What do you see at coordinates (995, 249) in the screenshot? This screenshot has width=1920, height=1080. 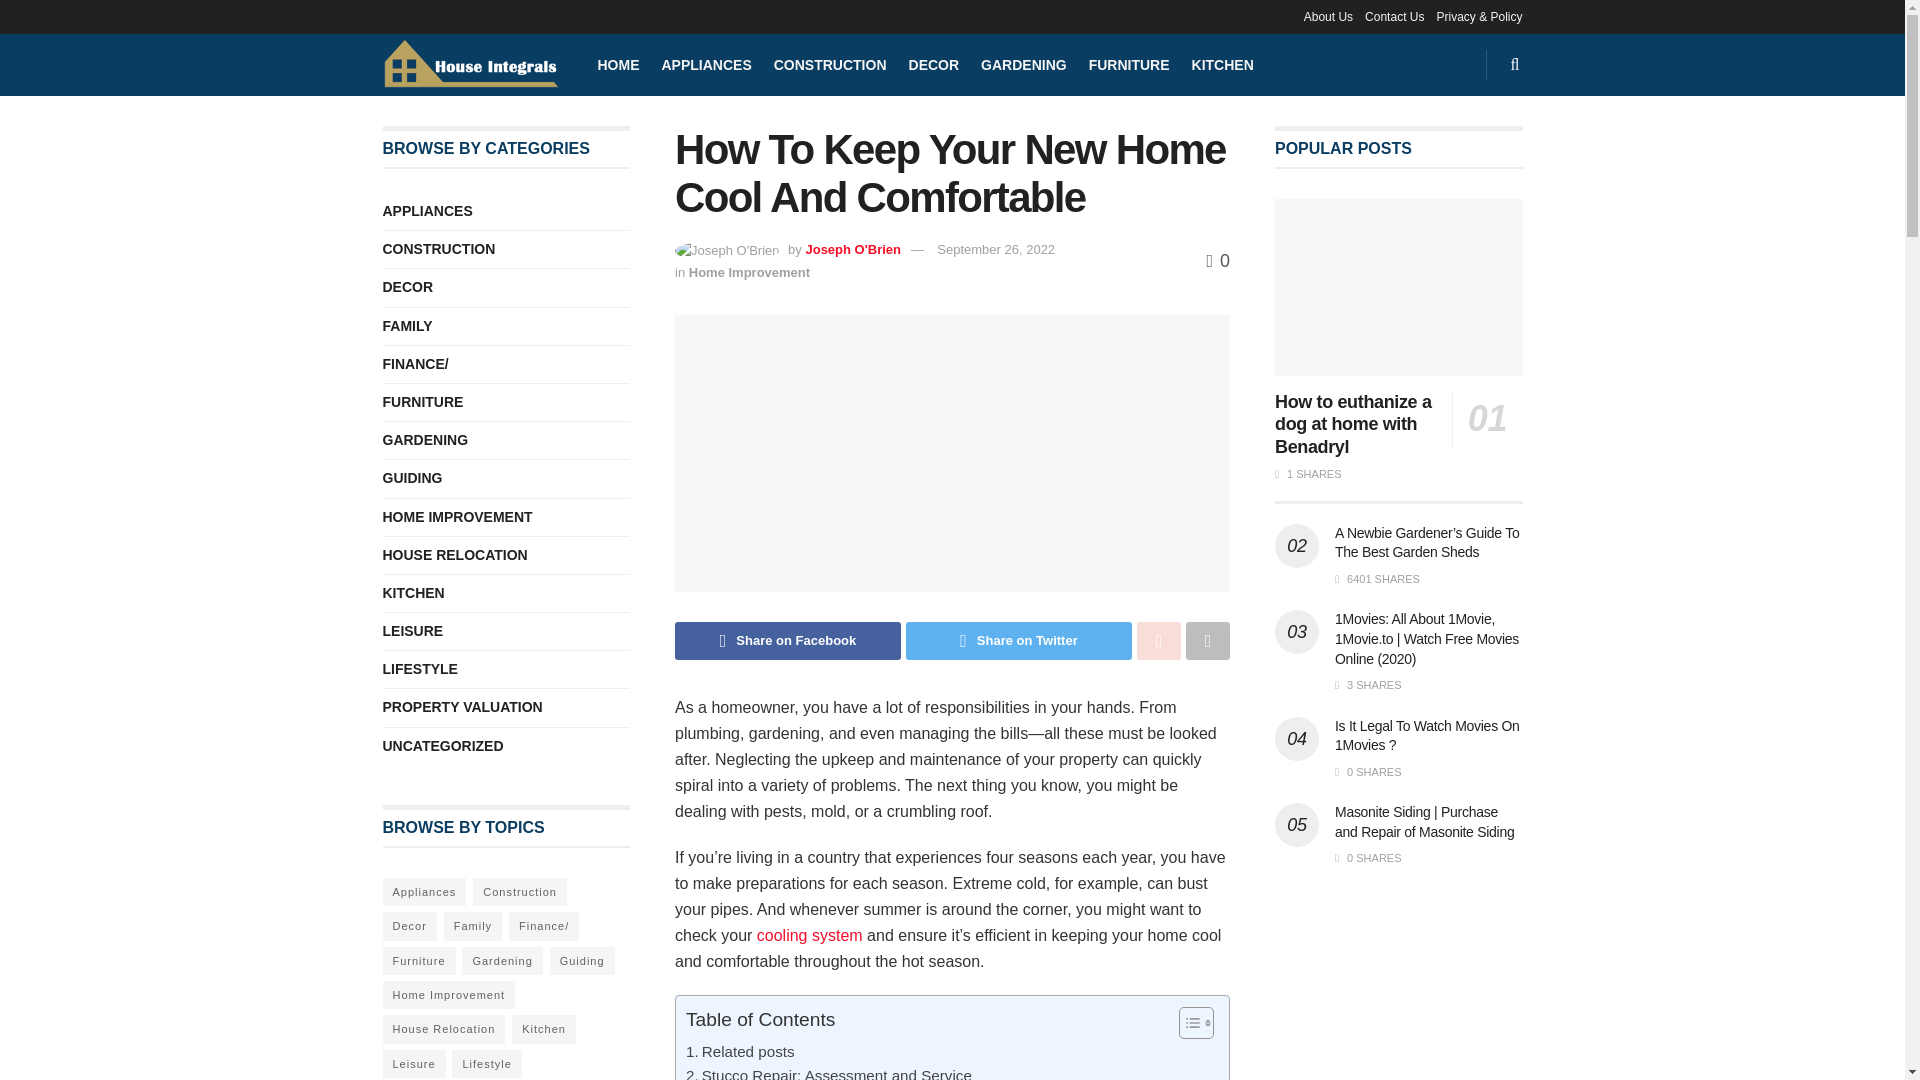 I see `September 26, 2022` at bounding box center [995, 249].